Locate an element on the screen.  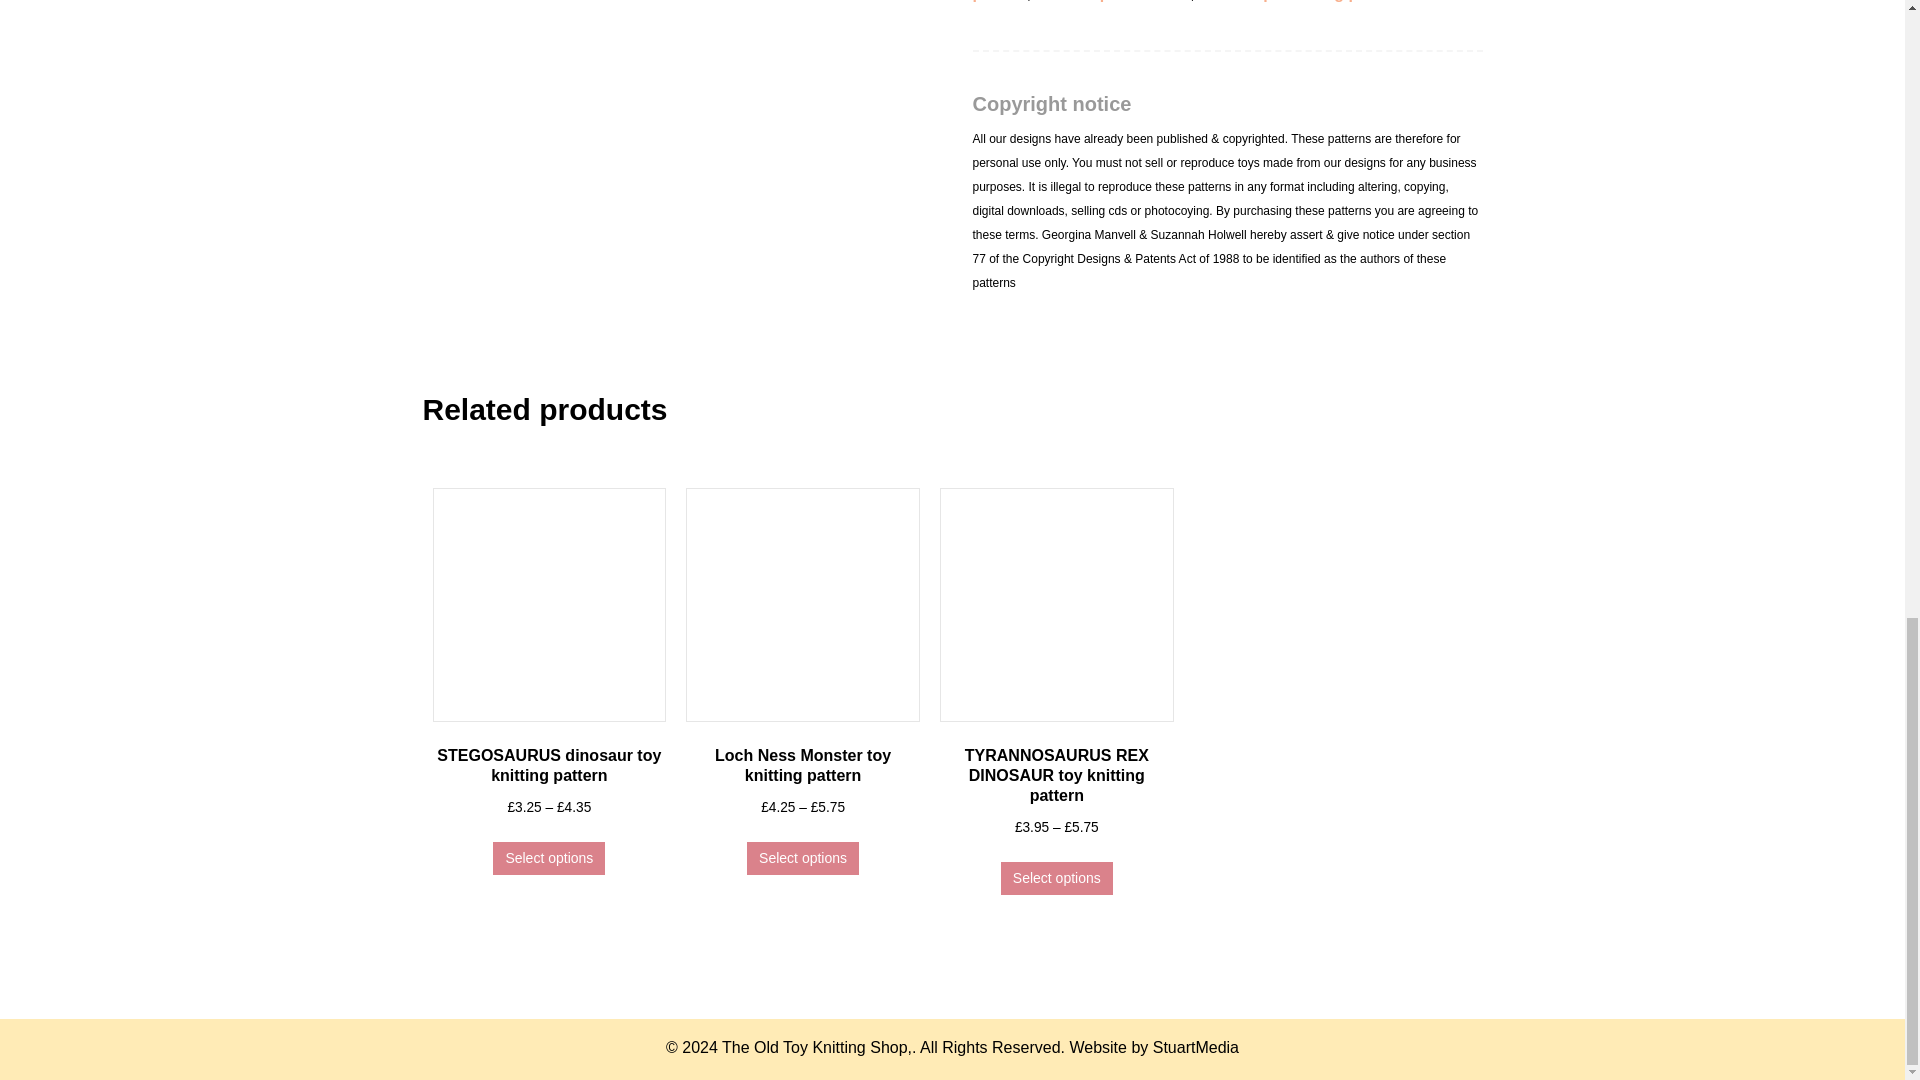
Select options is located at coordinates (1056, 878).